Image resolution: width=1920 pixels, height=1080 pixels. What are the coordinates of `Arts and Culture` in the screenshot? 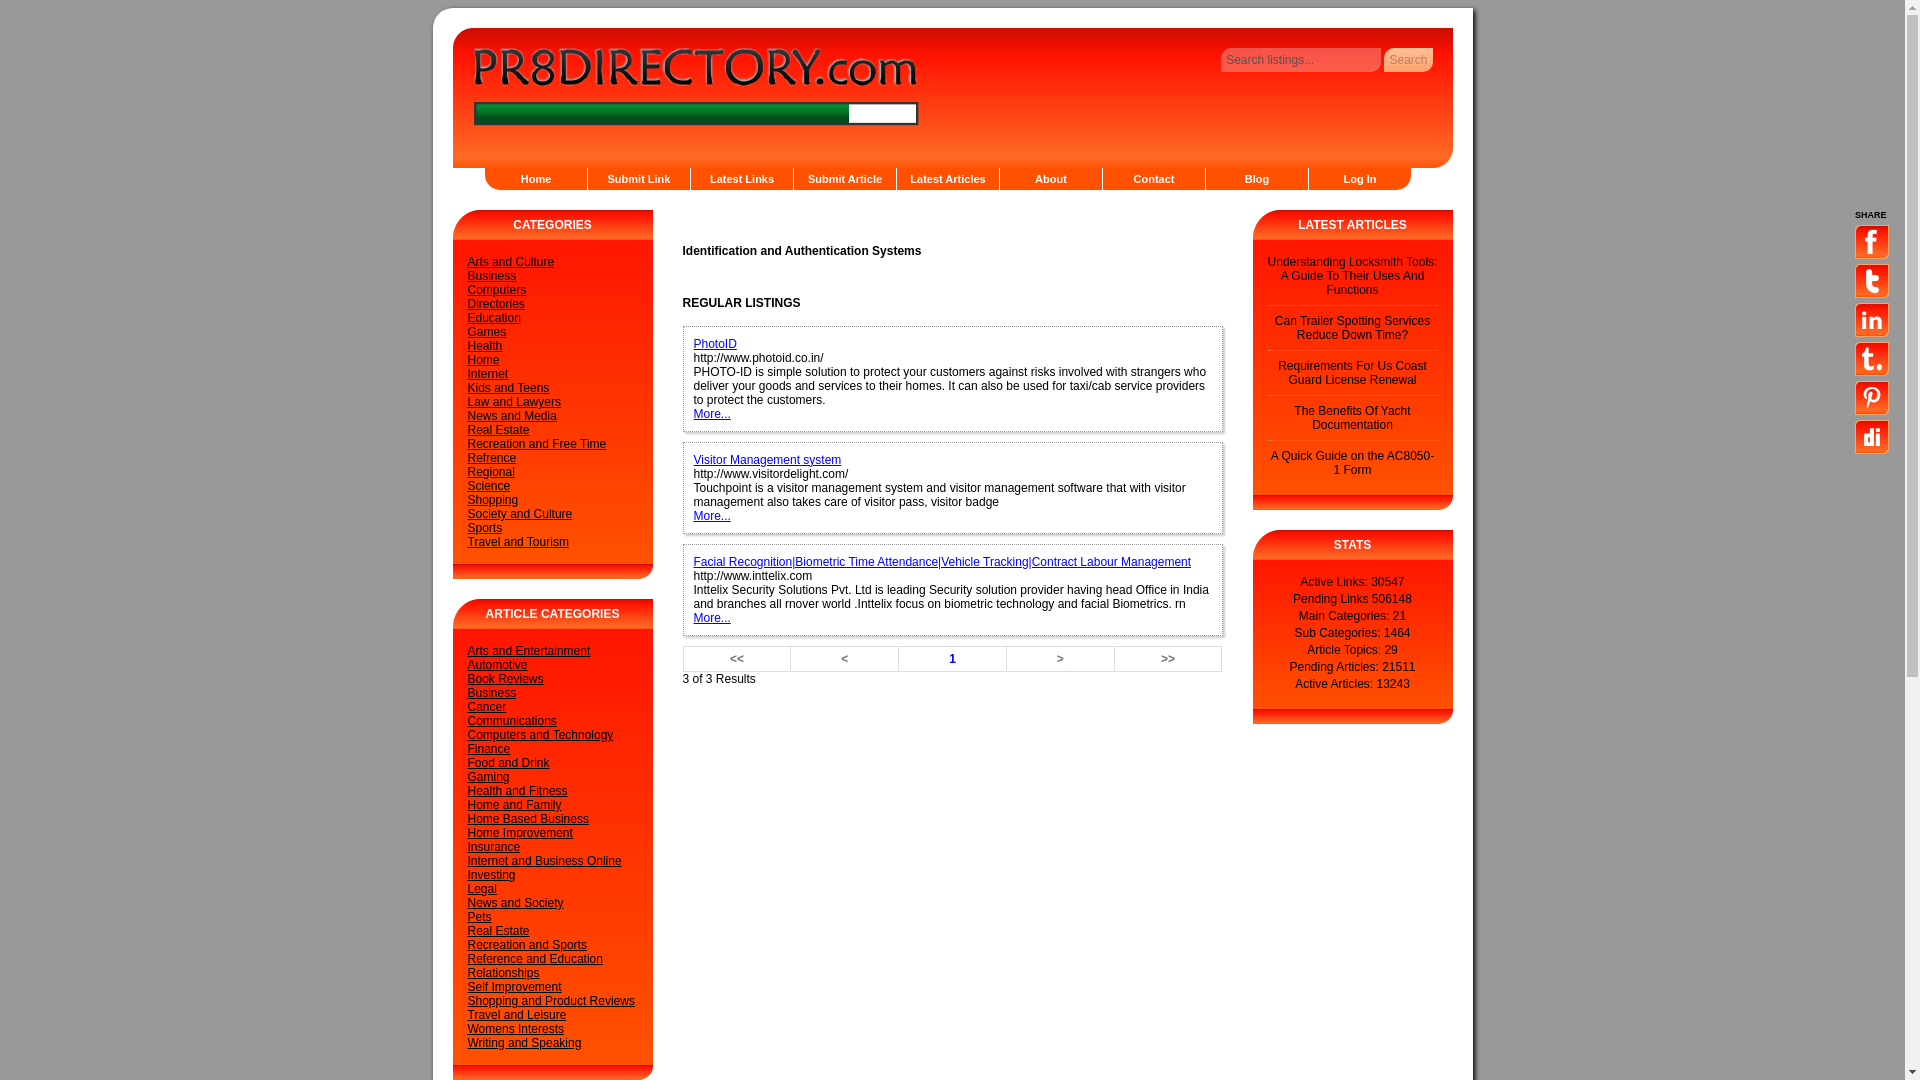 It's located at (511, 261).